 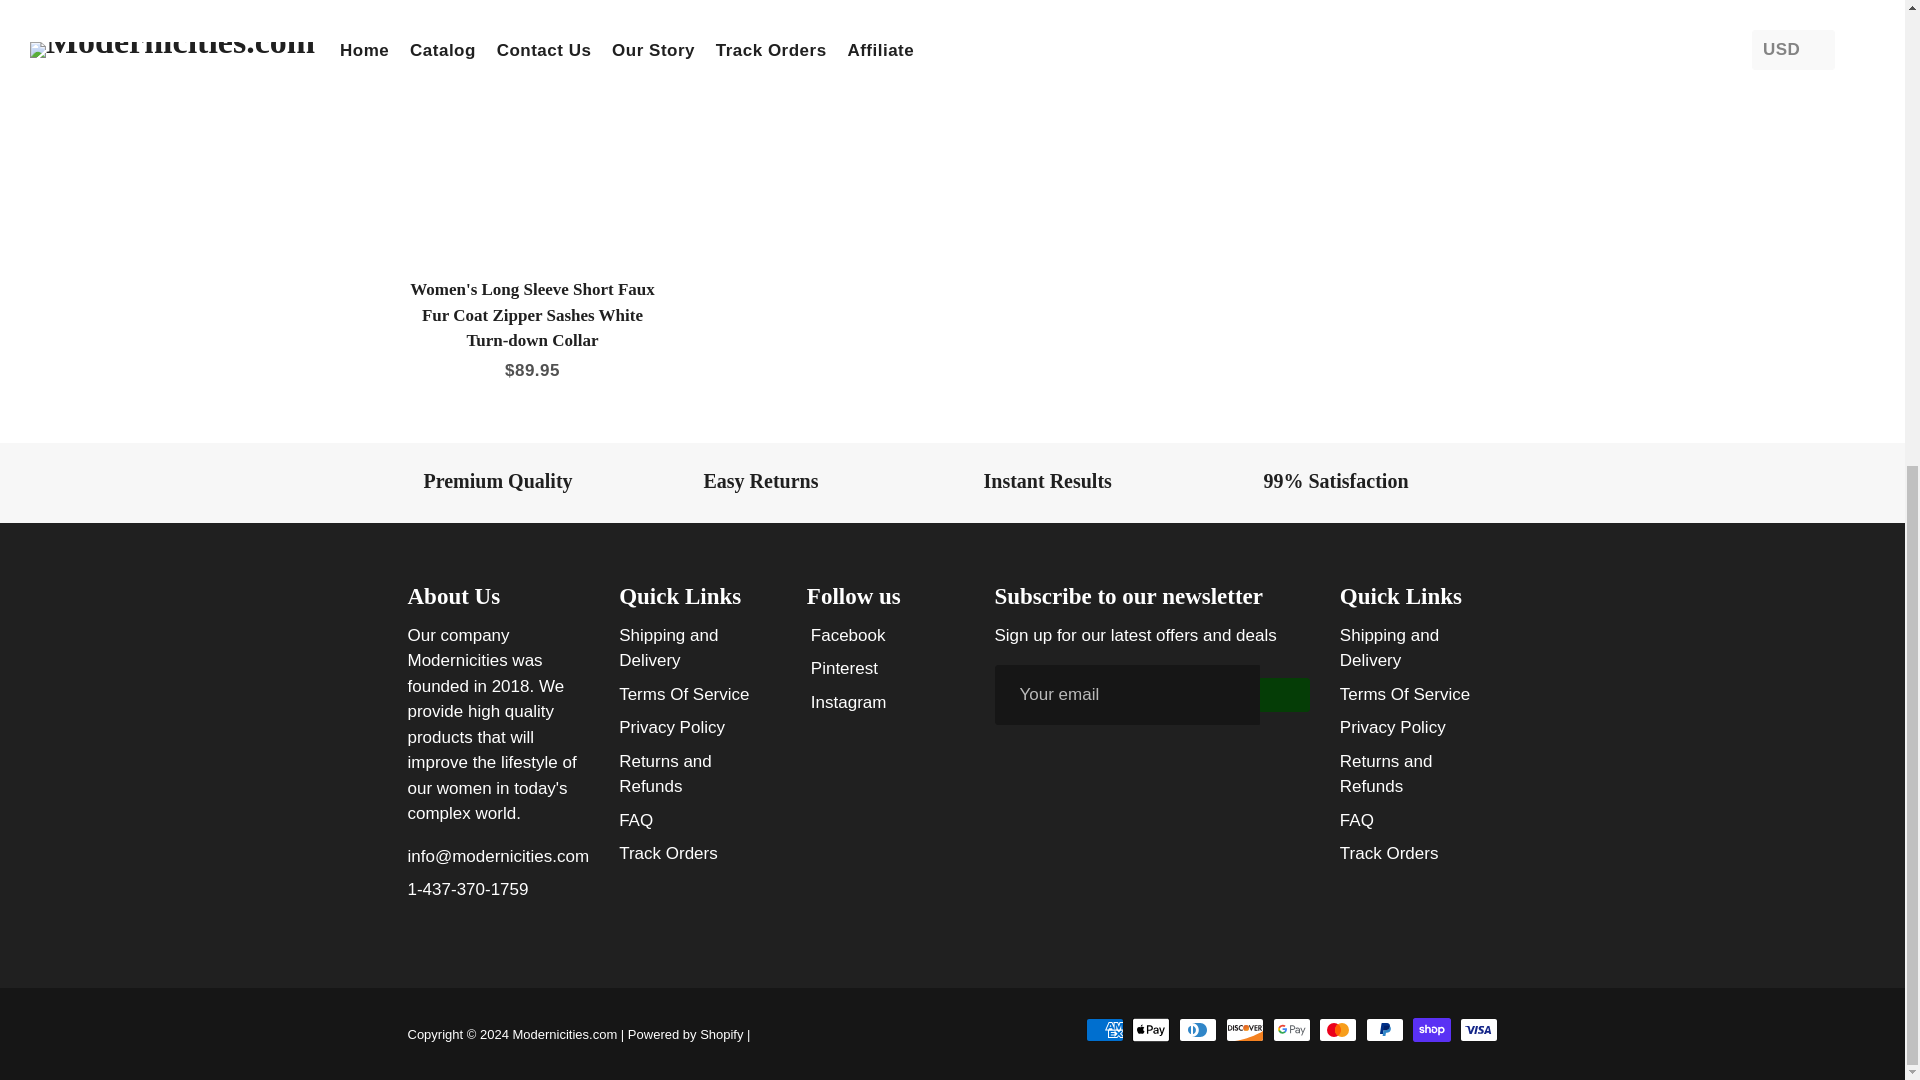 What do you see at coordinates (1150, 1030) in the screenshot?
I see `Apple Pay` at bounding box center [1150, 1030].